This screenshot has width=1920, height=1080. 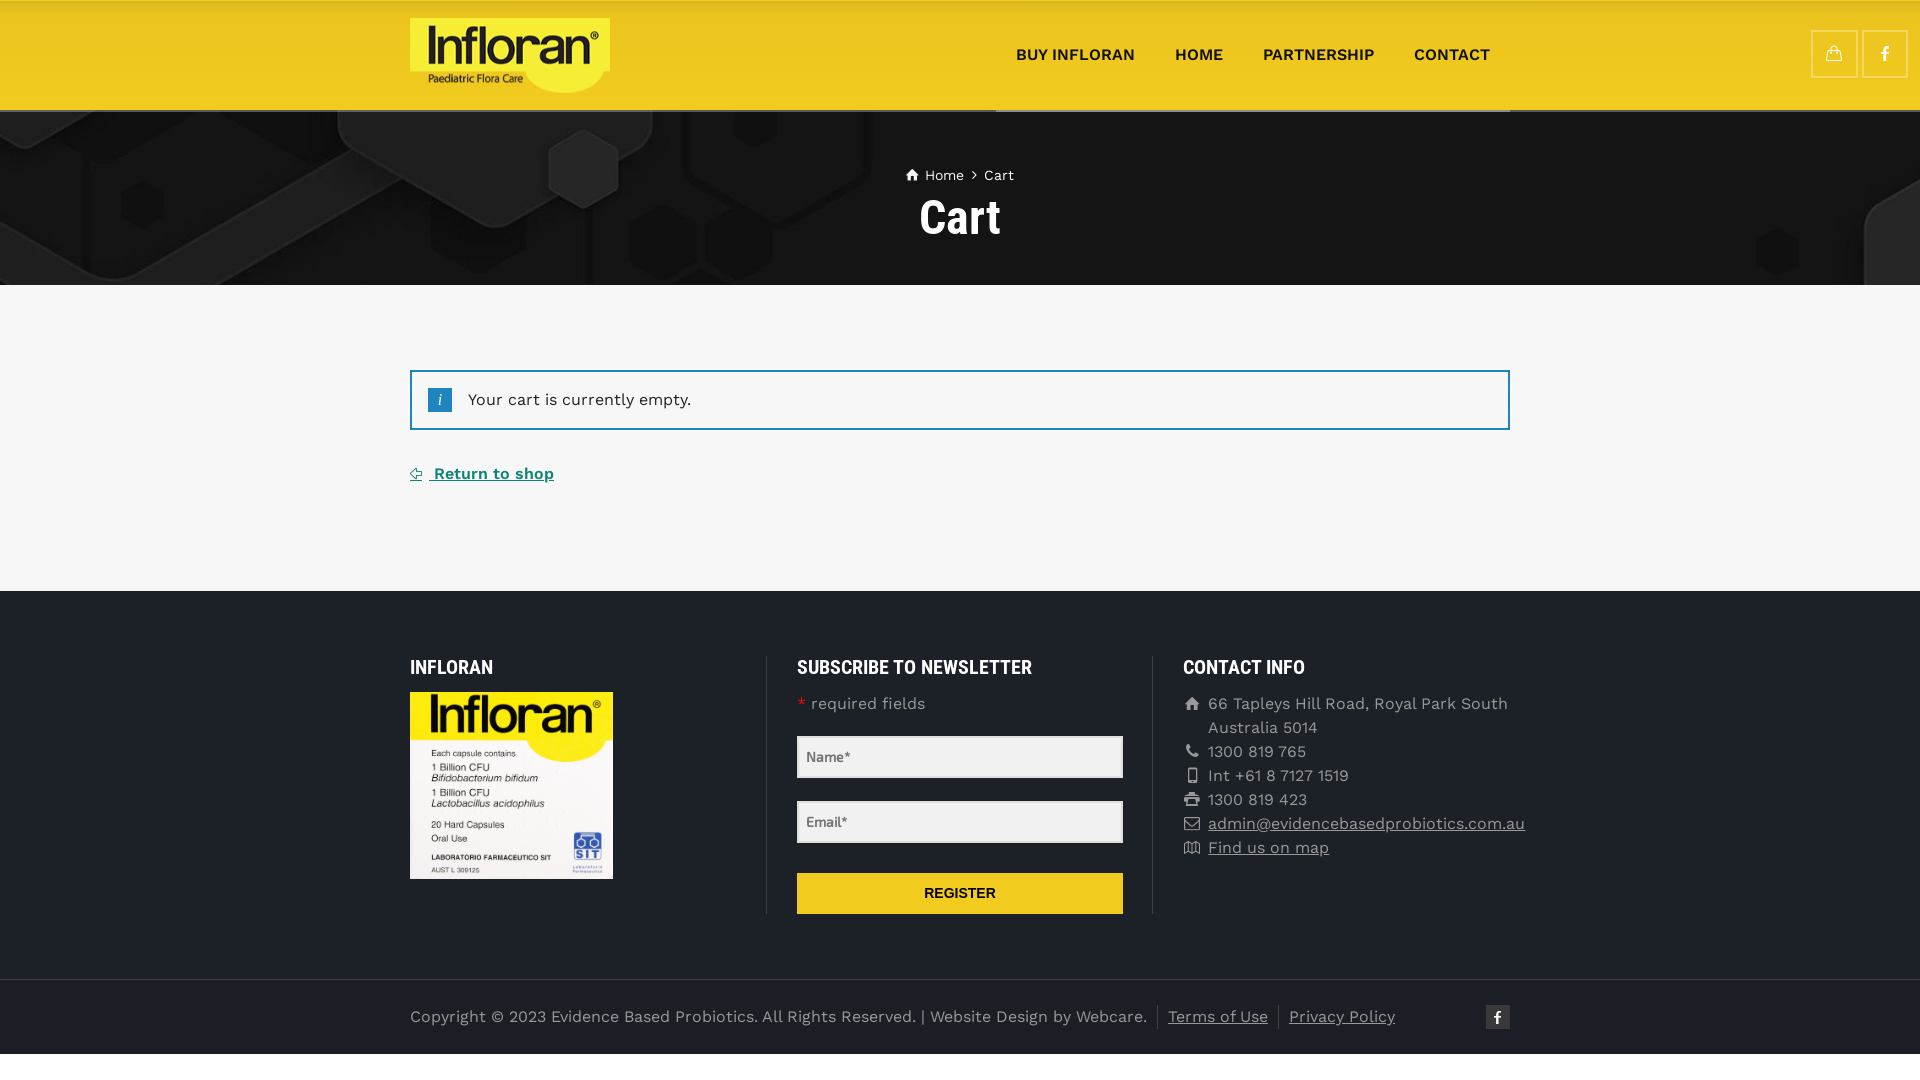 What do you see at coordinates (1268, 848) in the screenshot?
I see `Find us on map` at bounding box center [1268, 848].